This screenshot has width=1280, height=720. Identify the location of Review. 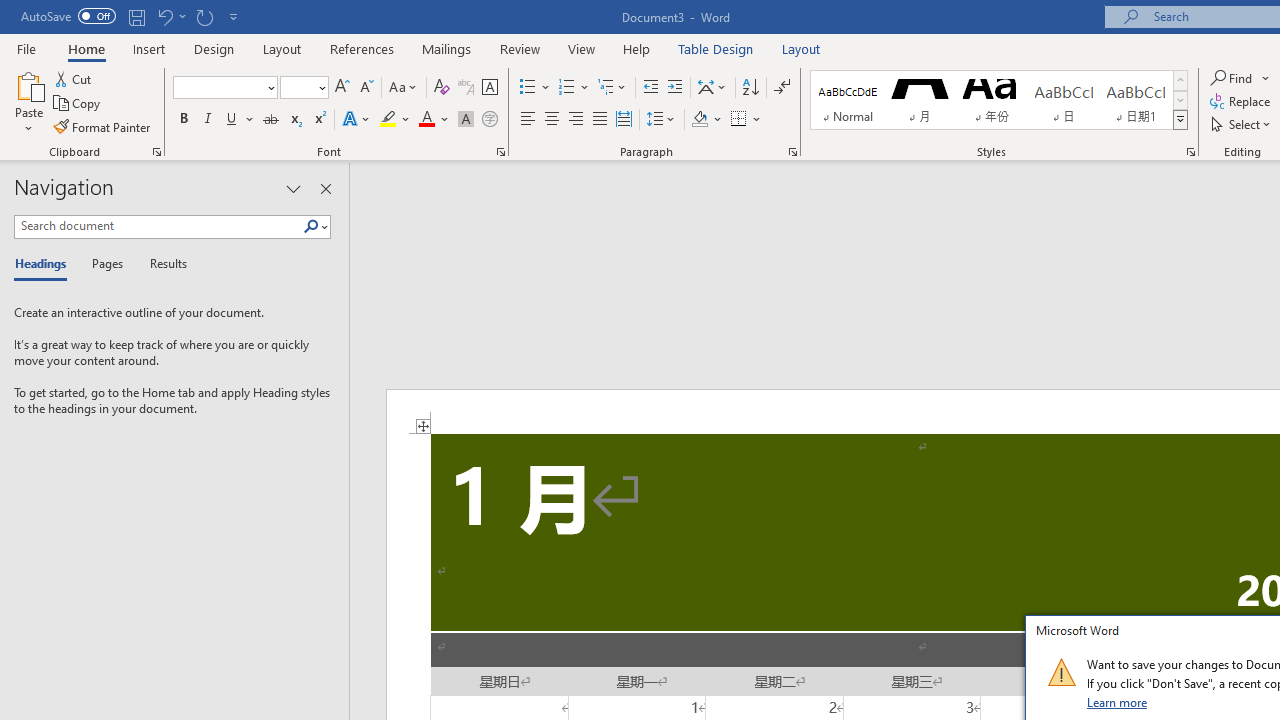
(520, 48).